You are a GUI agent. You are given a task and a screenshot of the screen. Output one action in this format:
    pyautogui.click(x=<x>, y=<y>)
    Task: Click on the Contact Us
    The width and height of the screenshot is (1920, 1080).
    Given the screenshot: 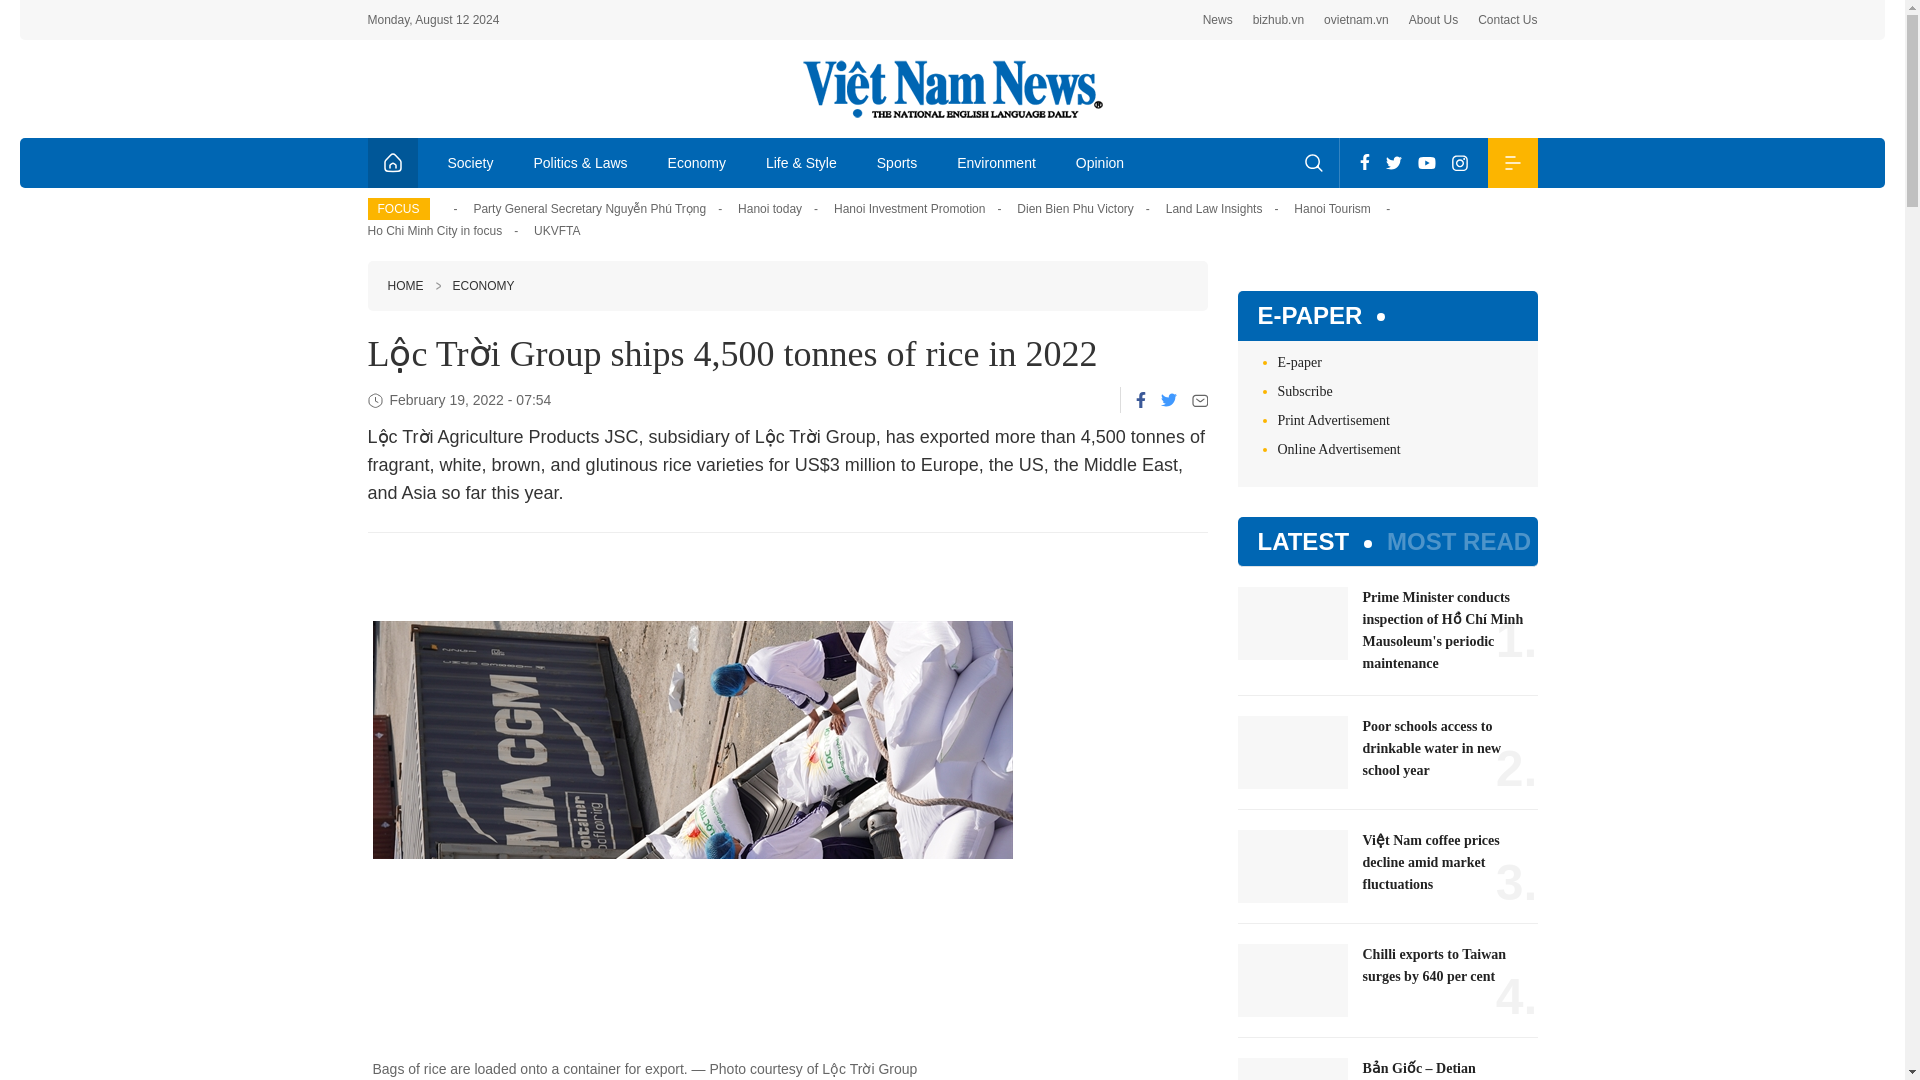 What is the action you would take?
    pyautogui.click(x=1508, y=20)
    